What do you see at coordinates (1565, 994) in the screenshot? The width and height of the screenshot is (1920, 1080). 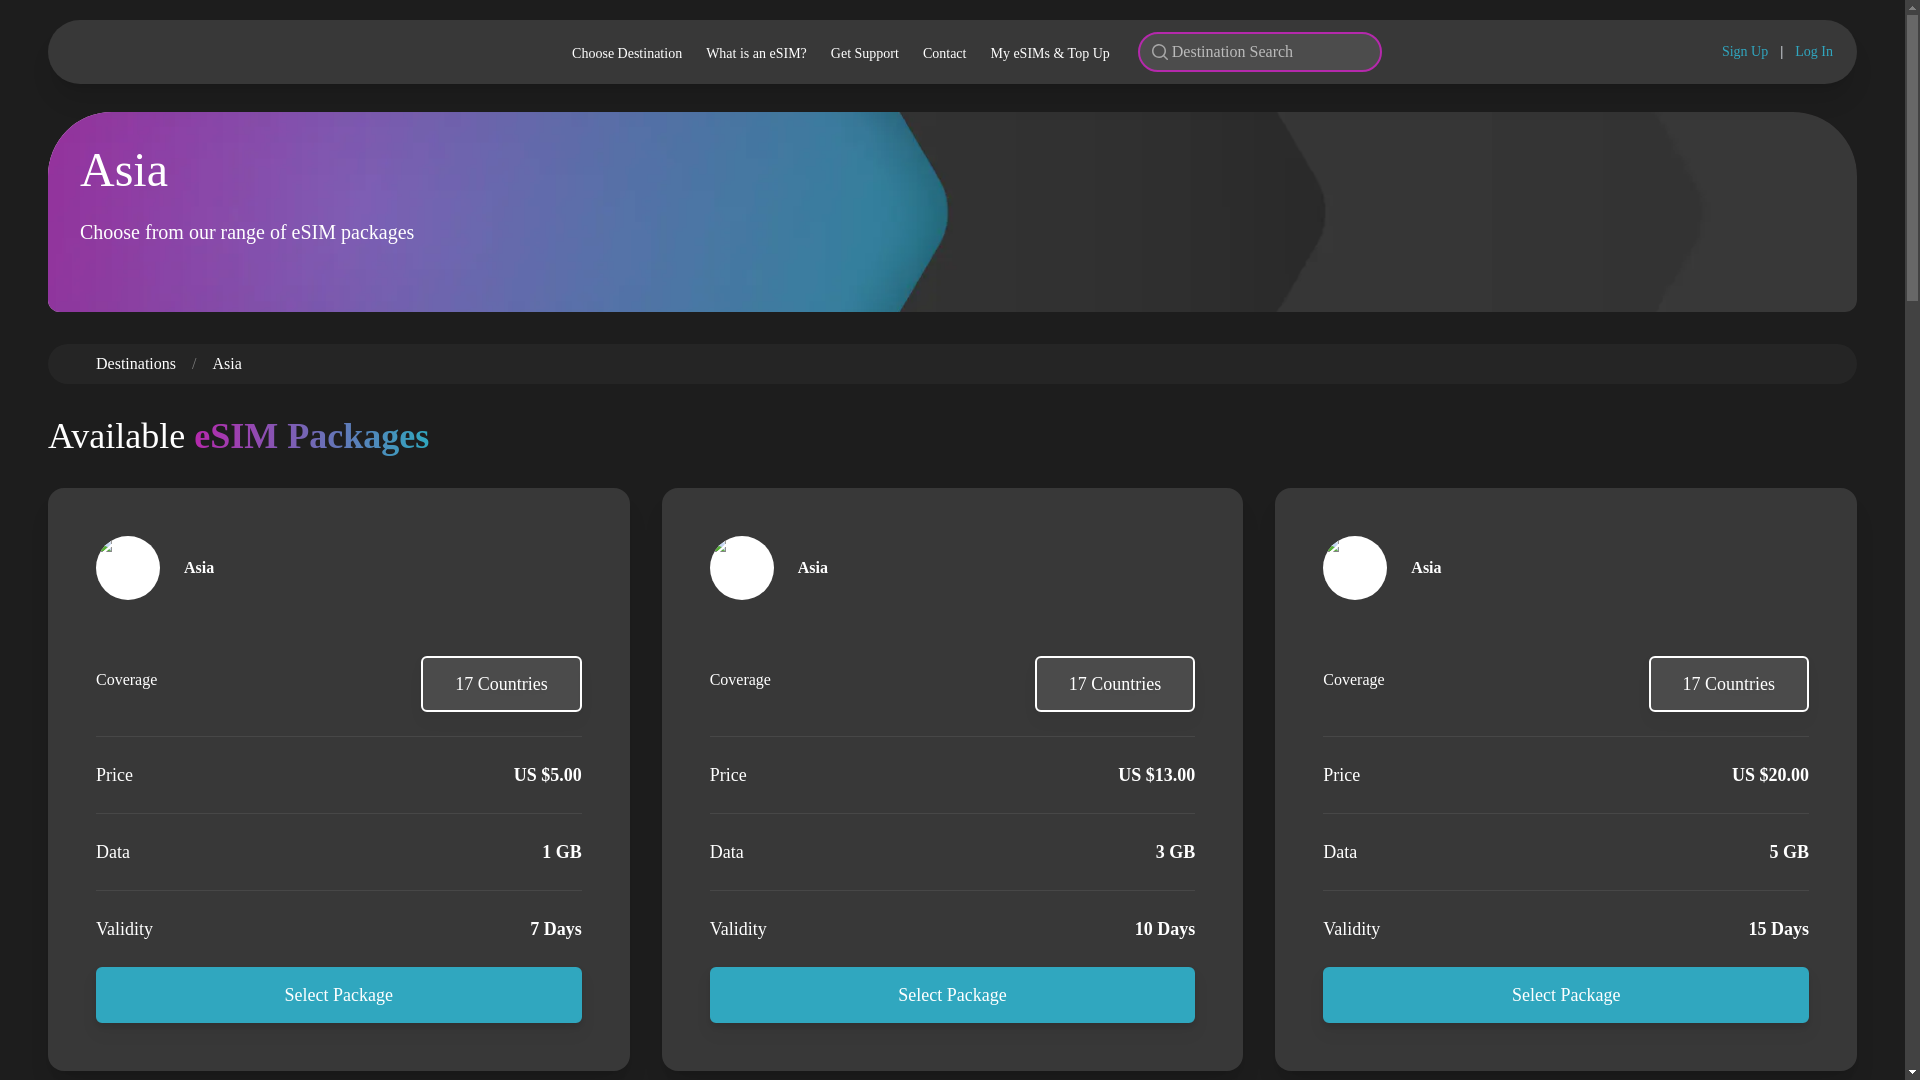 I see `Select Package` at bounding box center [1565, 994].